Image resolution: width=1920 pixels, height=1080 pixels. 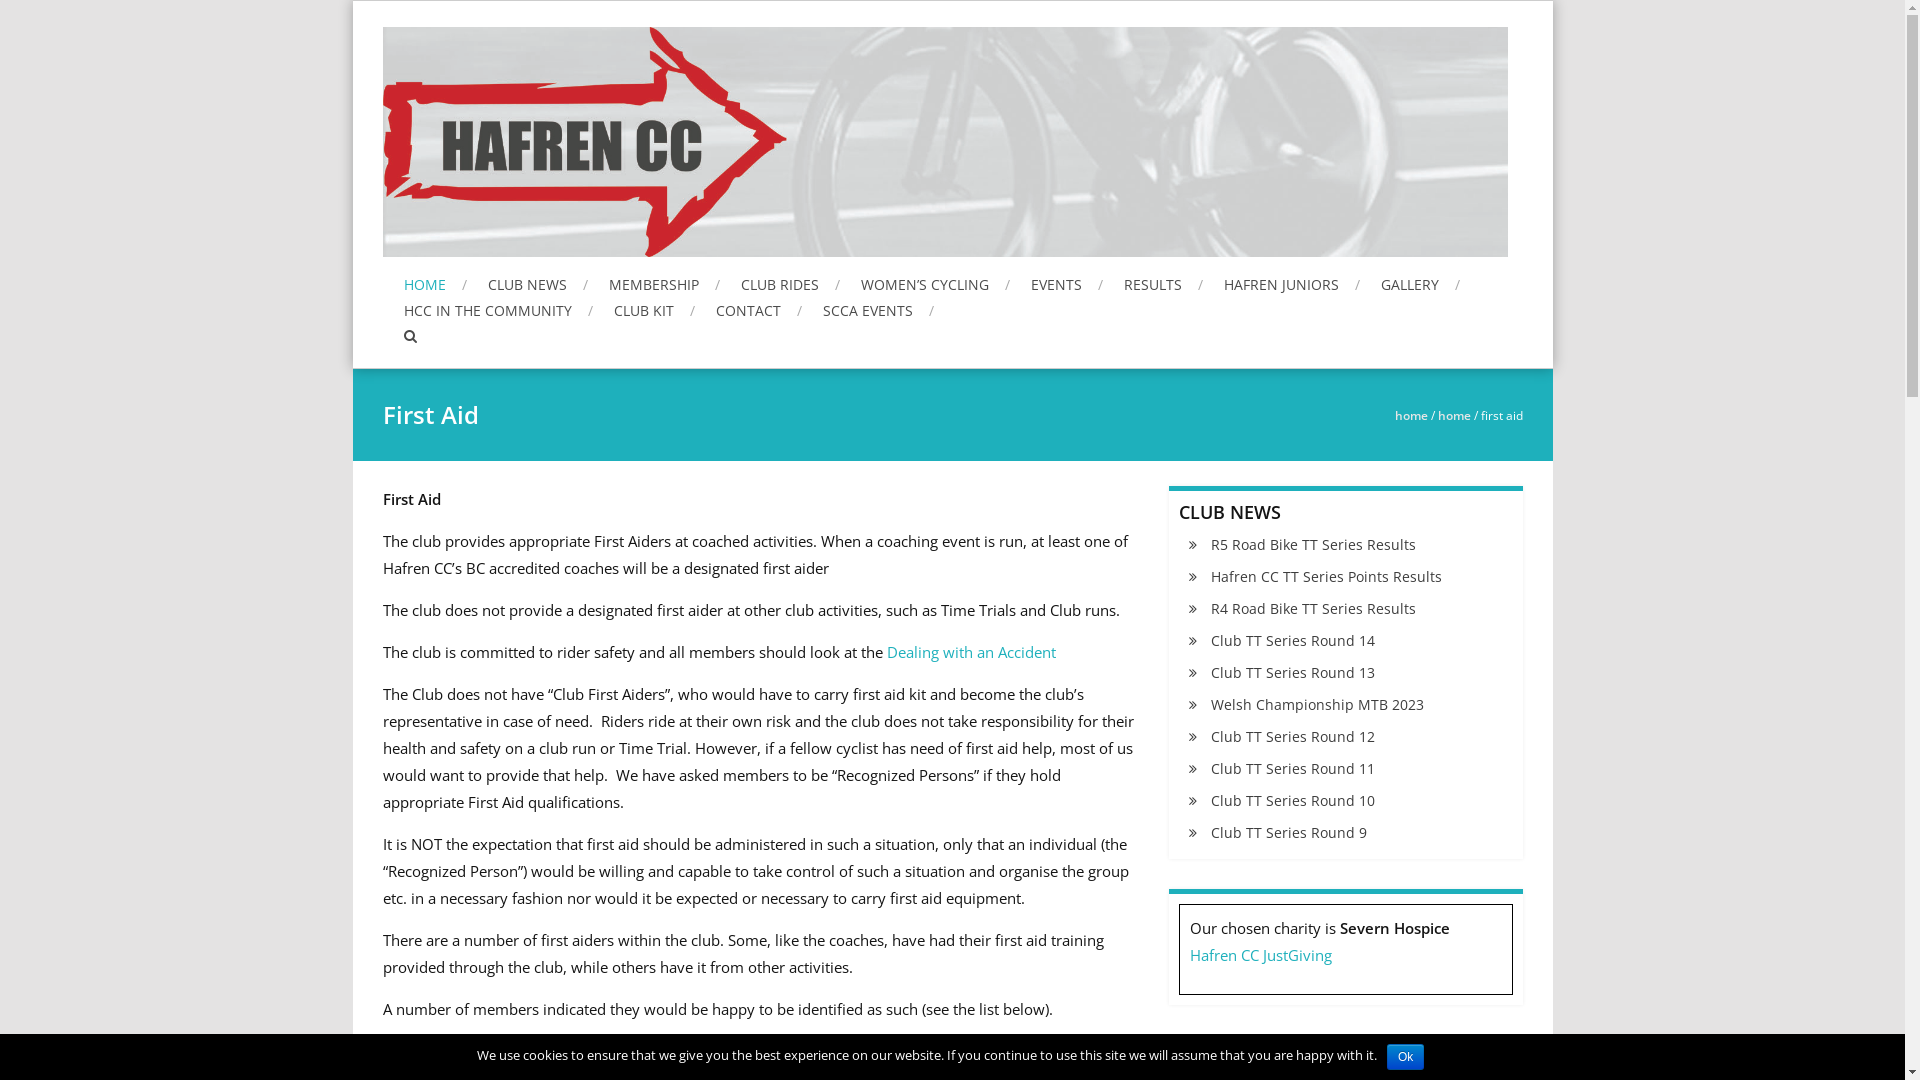 What do you see at coordinates (1164, 284) in the screenshot?
I see `RESULTS` at bounding box center [1164, 284].